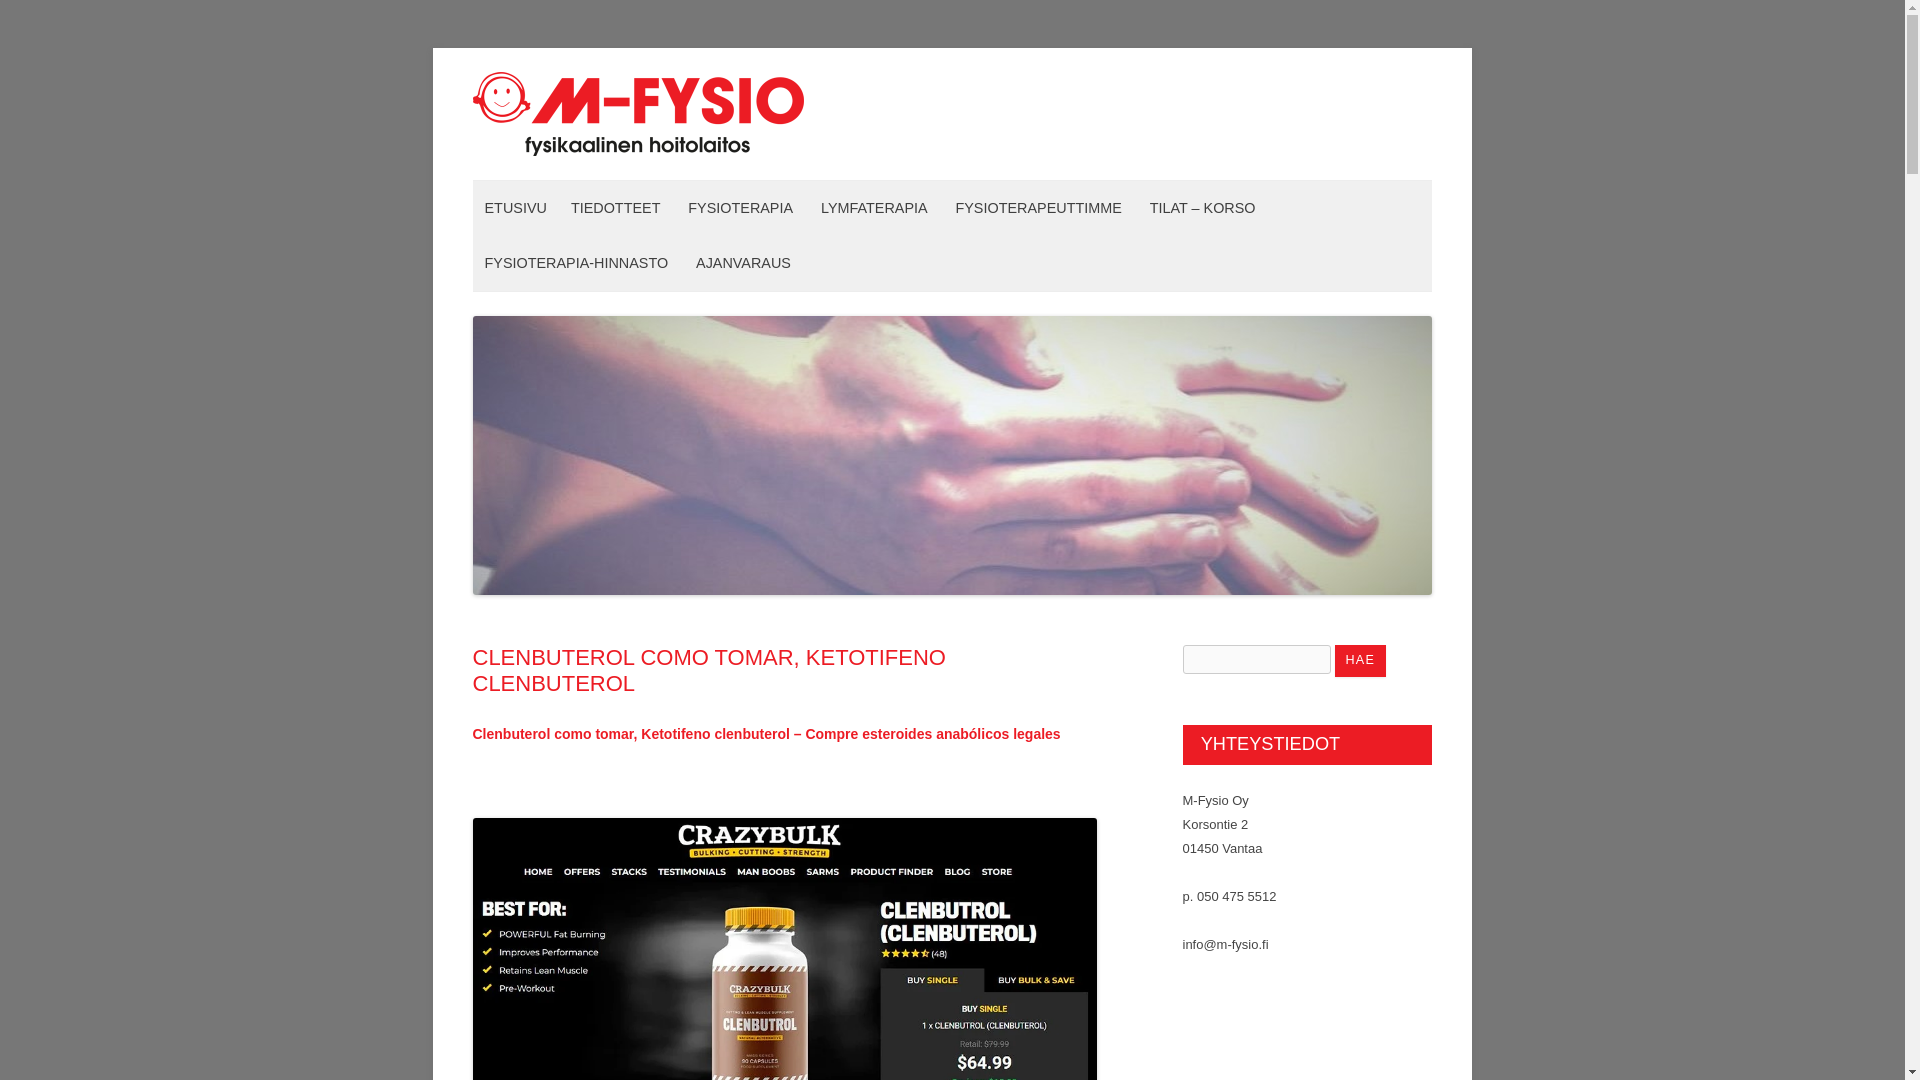 The image size is (1920, 1080). I want to click on Hae, so click(1360, 660).